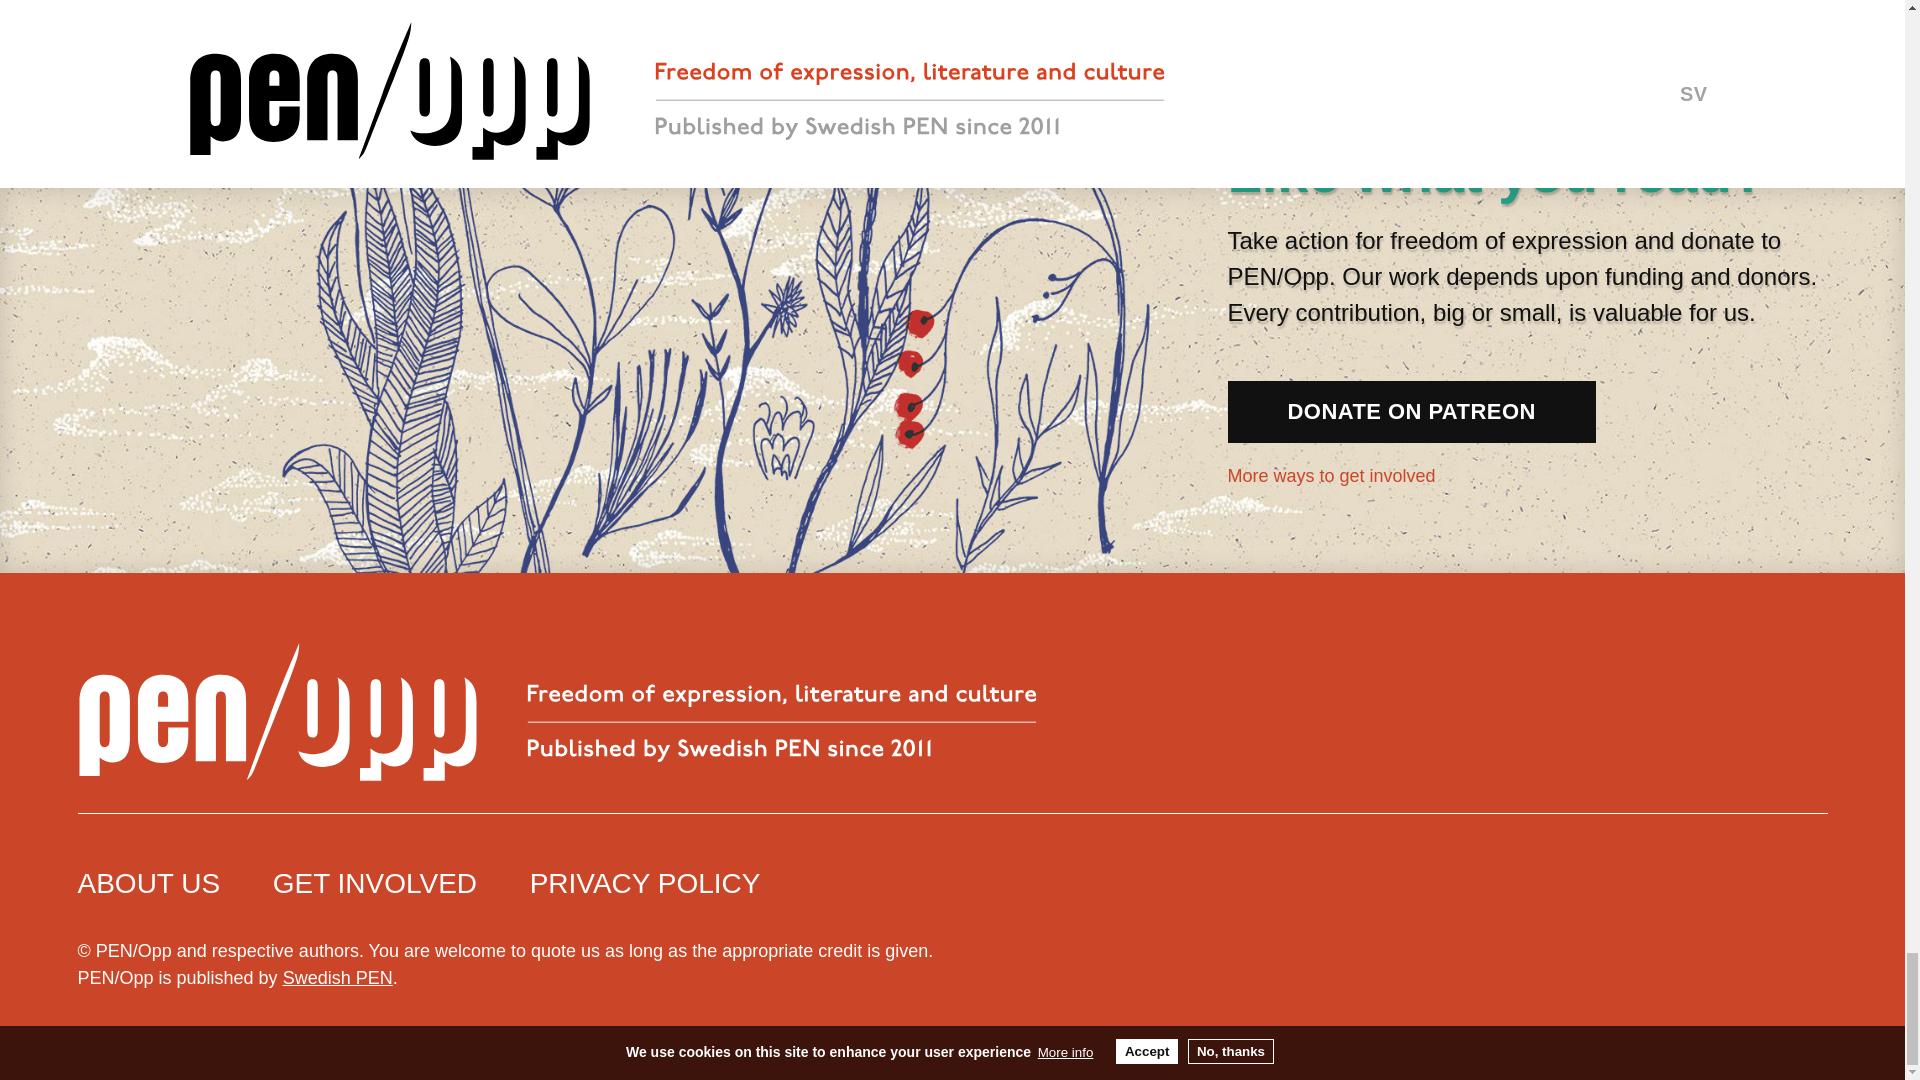  I want to click on ABOUT US, so click(149, 883).